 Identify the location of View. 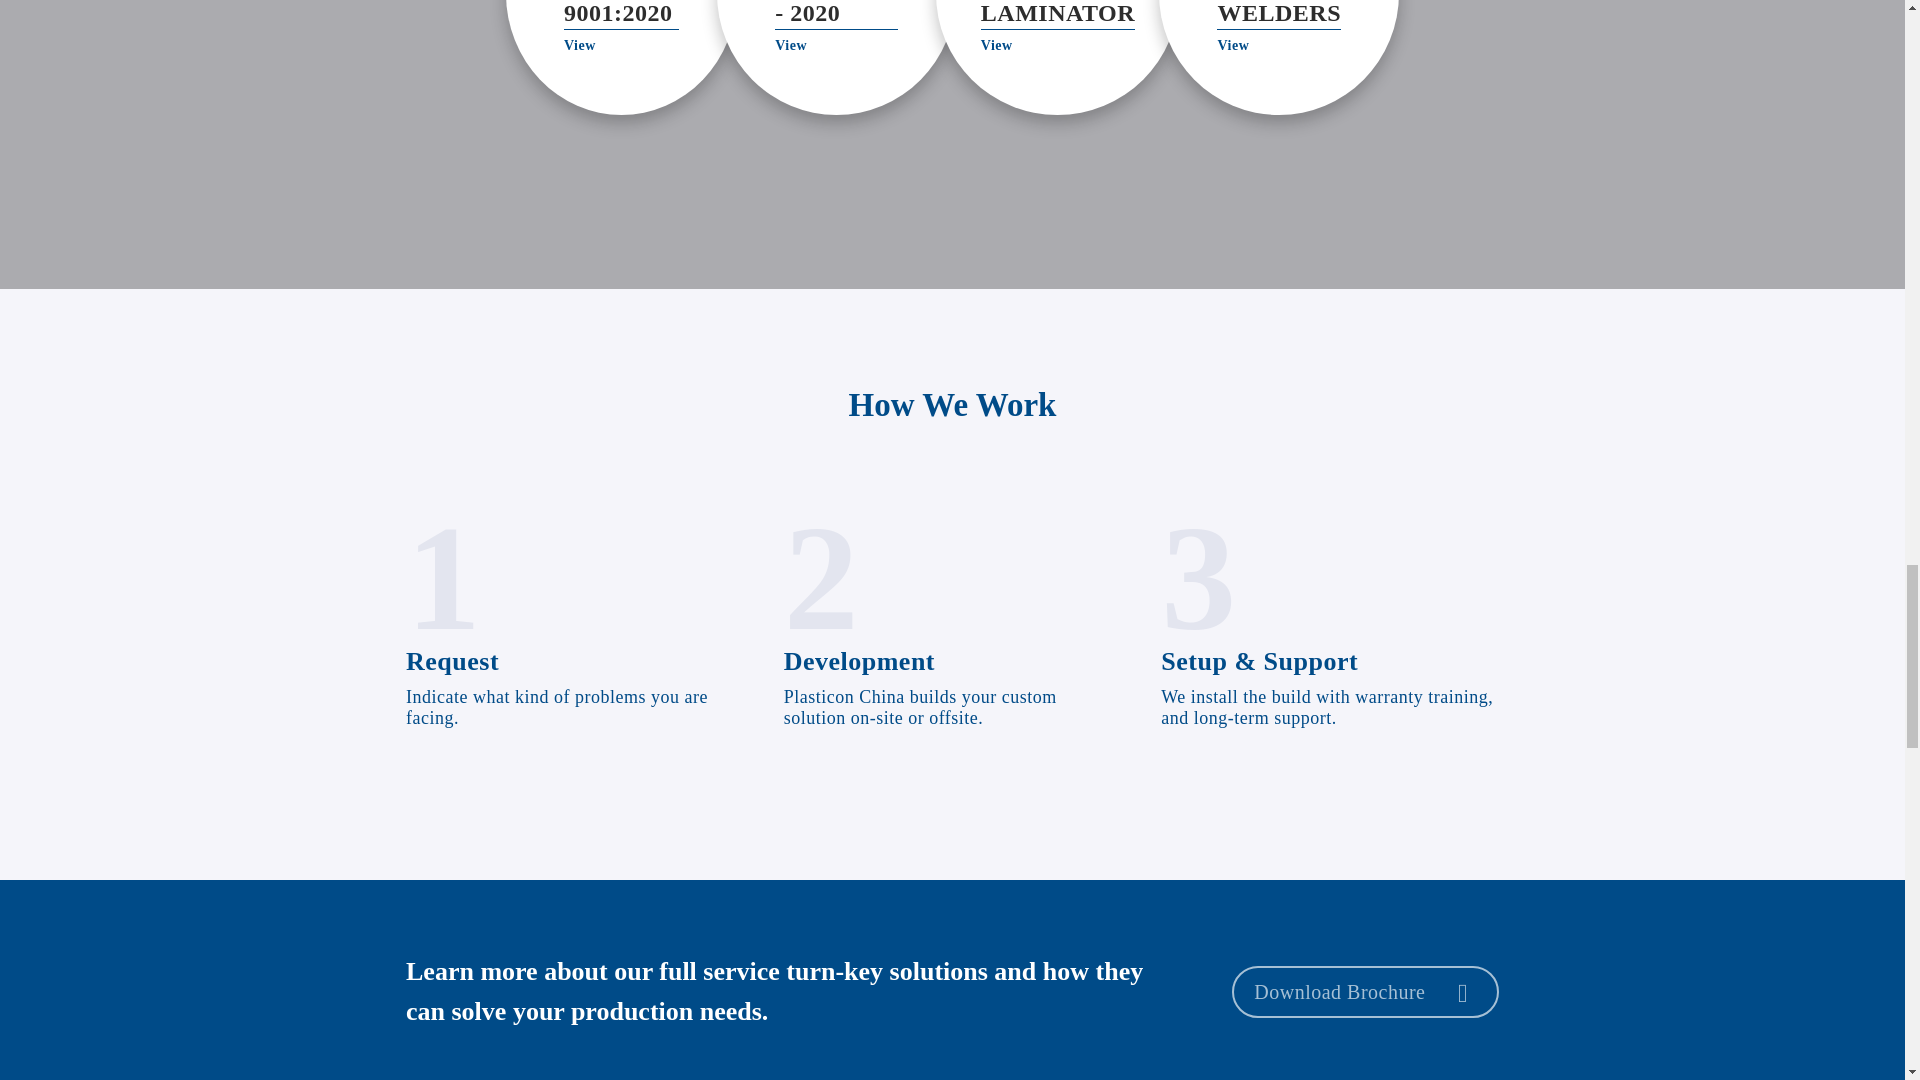
(790, 44).